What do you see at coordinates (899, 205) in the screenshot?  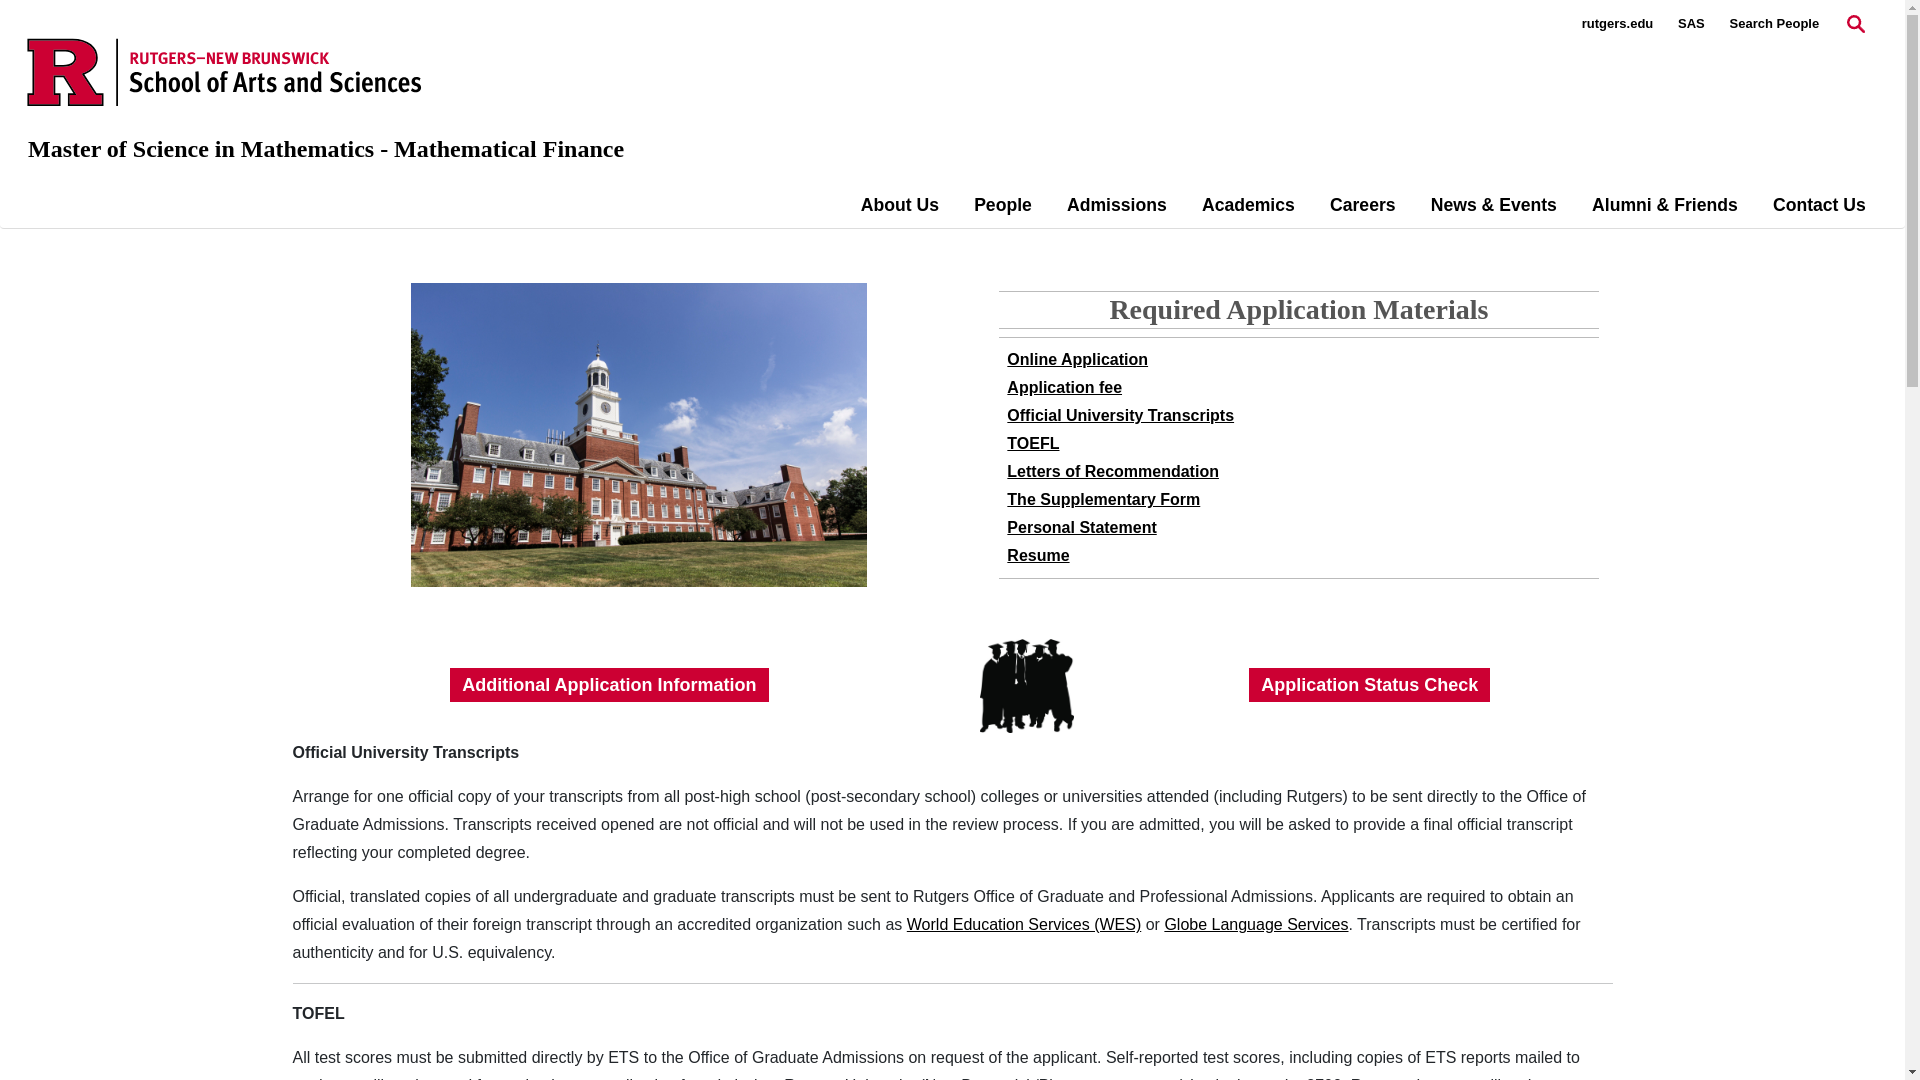 I see `About Us` at bounding box center [899, 205].